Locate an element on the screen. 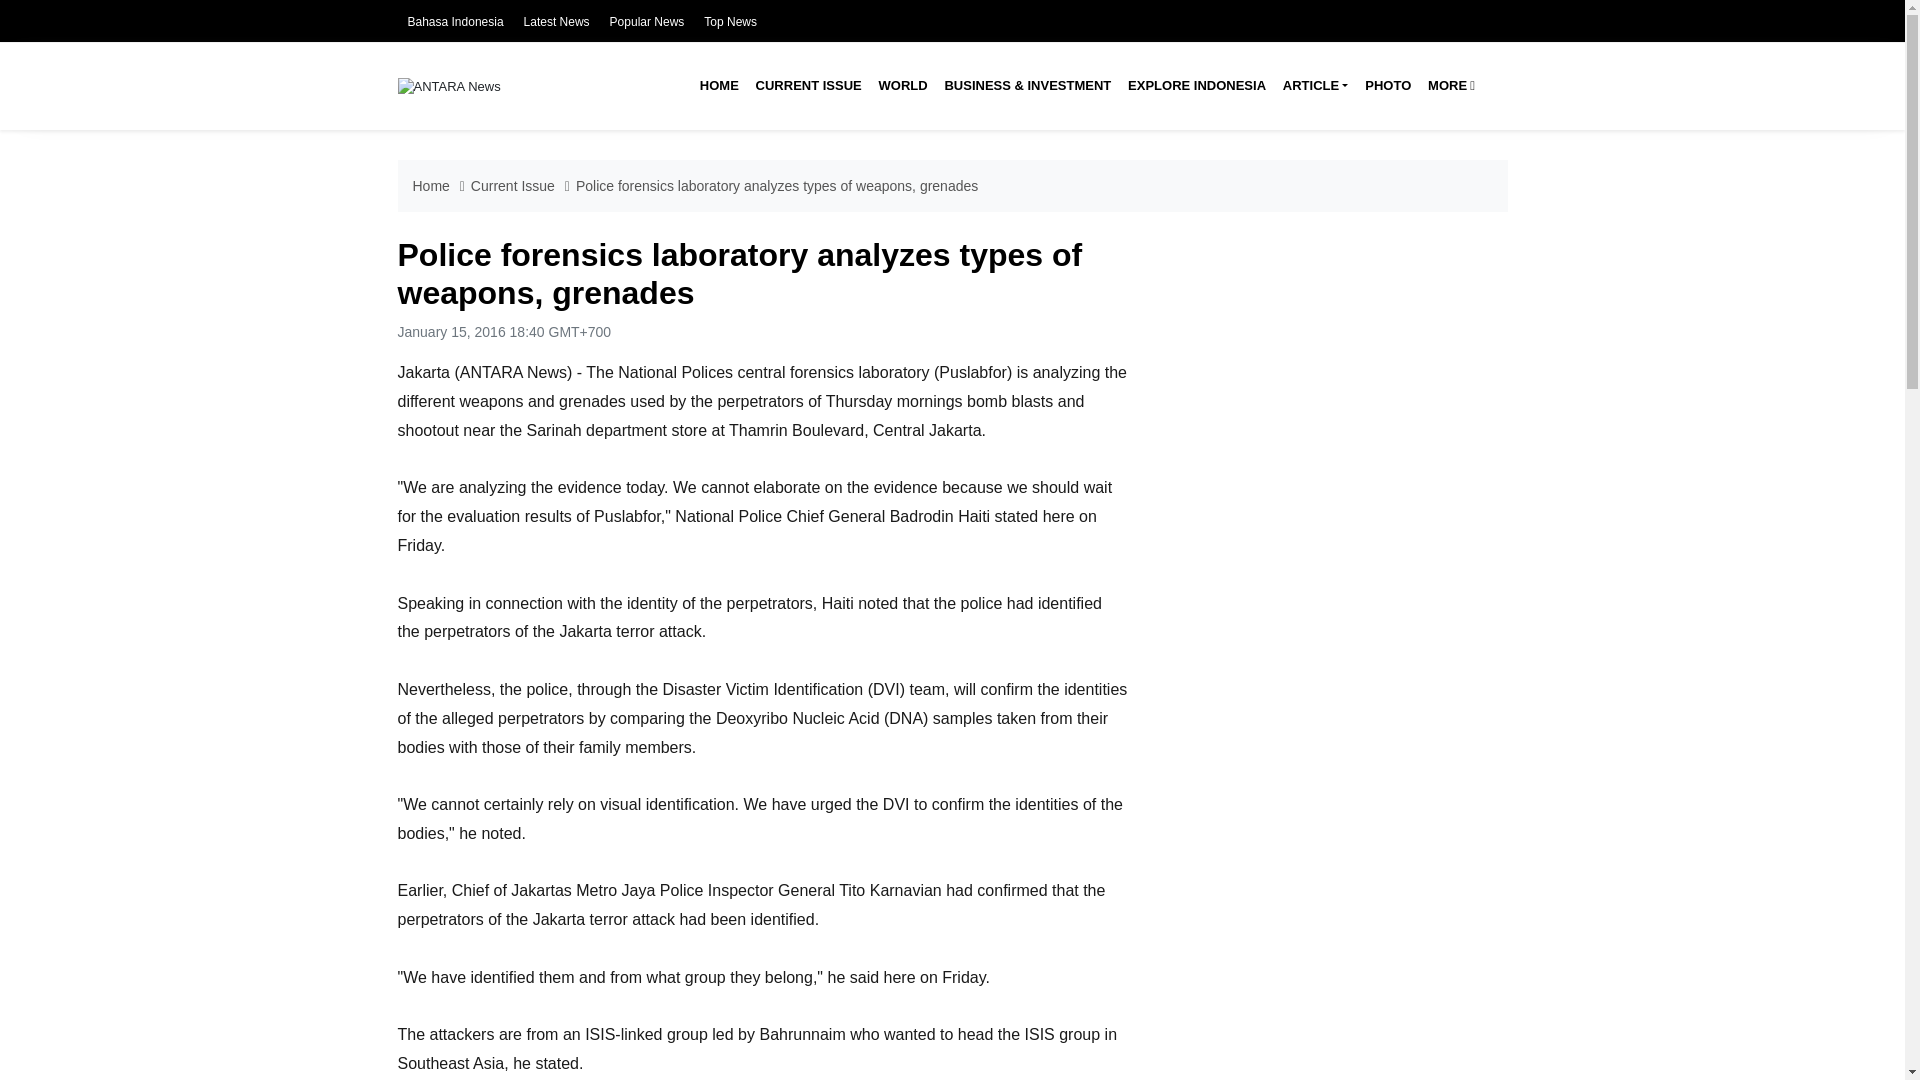 The image size is (1920, 1080). Latest News is located at coordinates (556, 22).